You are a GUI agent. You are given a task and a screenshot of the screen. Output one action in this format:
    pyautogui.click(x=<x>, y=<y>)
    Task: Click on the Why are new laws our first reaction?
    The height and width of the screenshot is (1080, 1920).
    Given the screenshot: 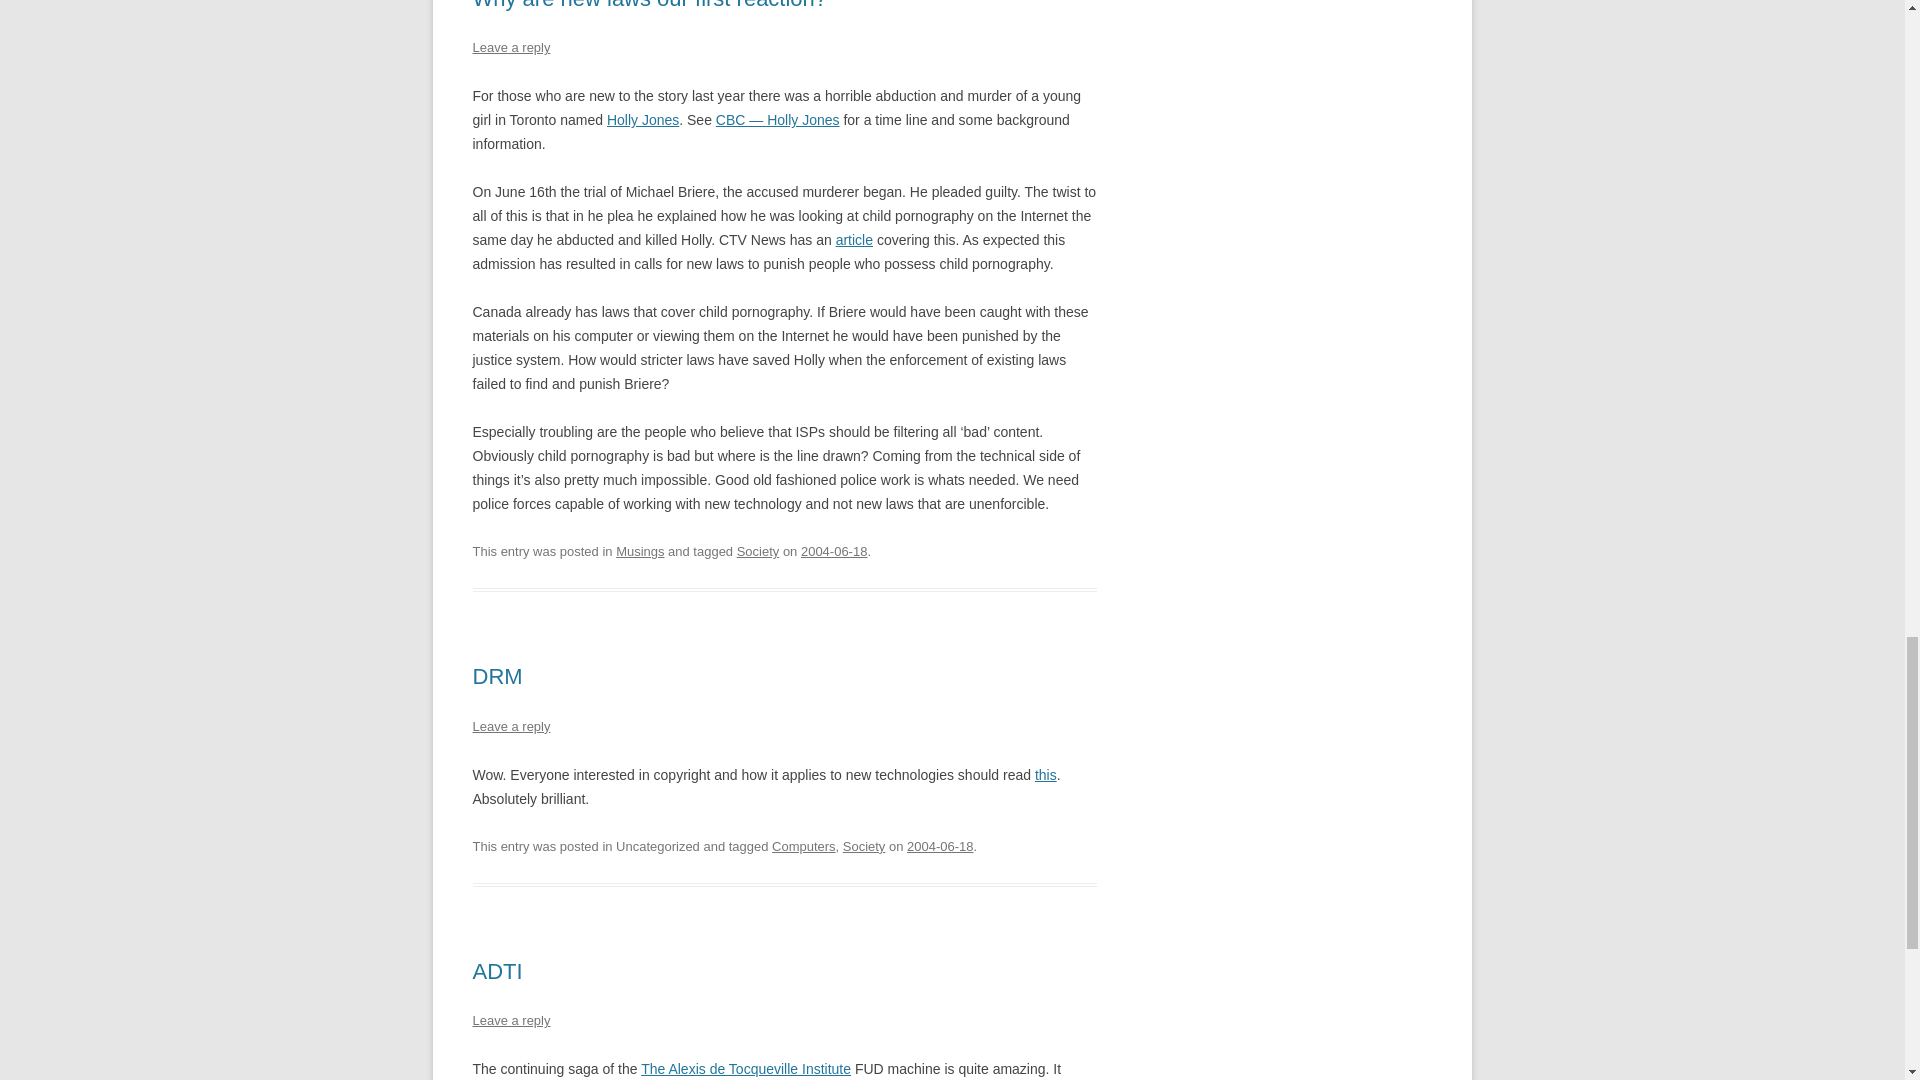 What is the action you would take?
    pyautogui.click(x=650, y=5)
    